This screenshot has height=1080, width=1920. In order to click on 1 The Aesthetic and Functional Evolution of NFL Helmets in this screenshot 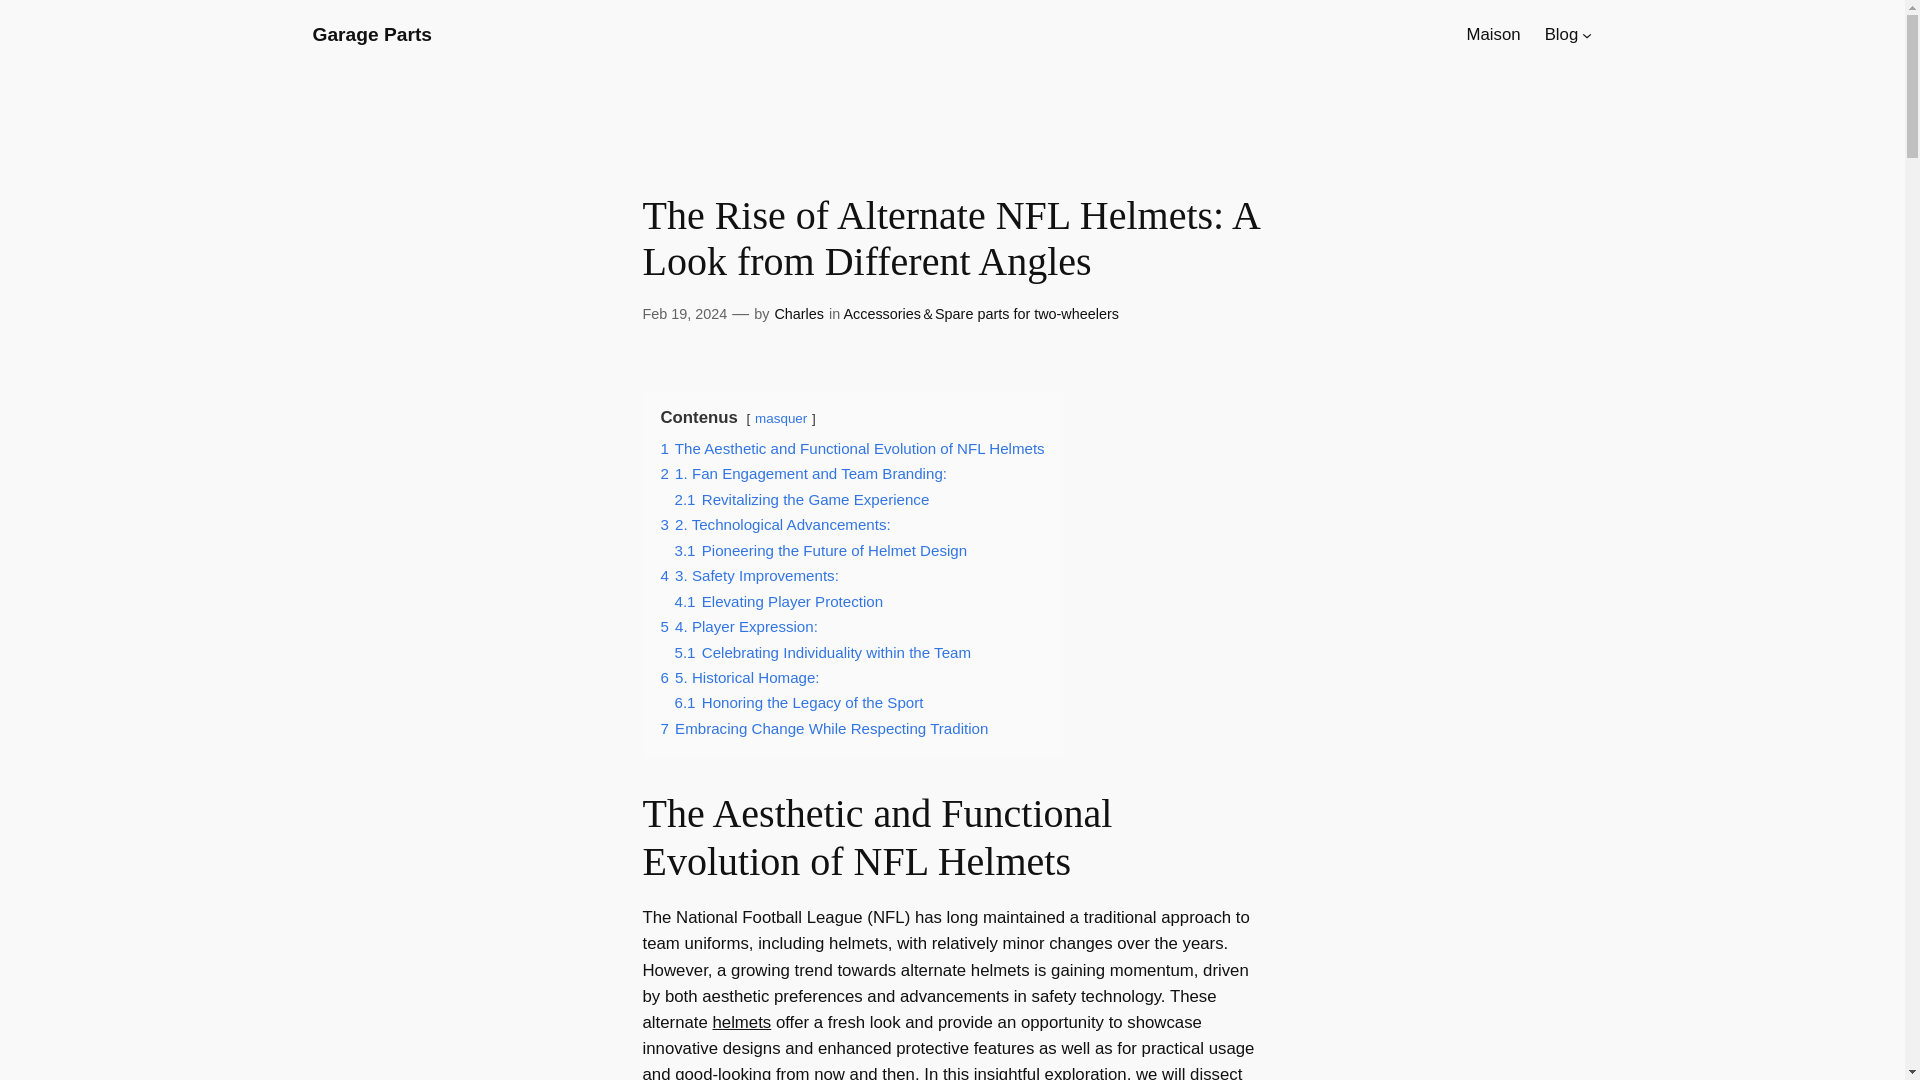, I will do `click(852, 448)`.